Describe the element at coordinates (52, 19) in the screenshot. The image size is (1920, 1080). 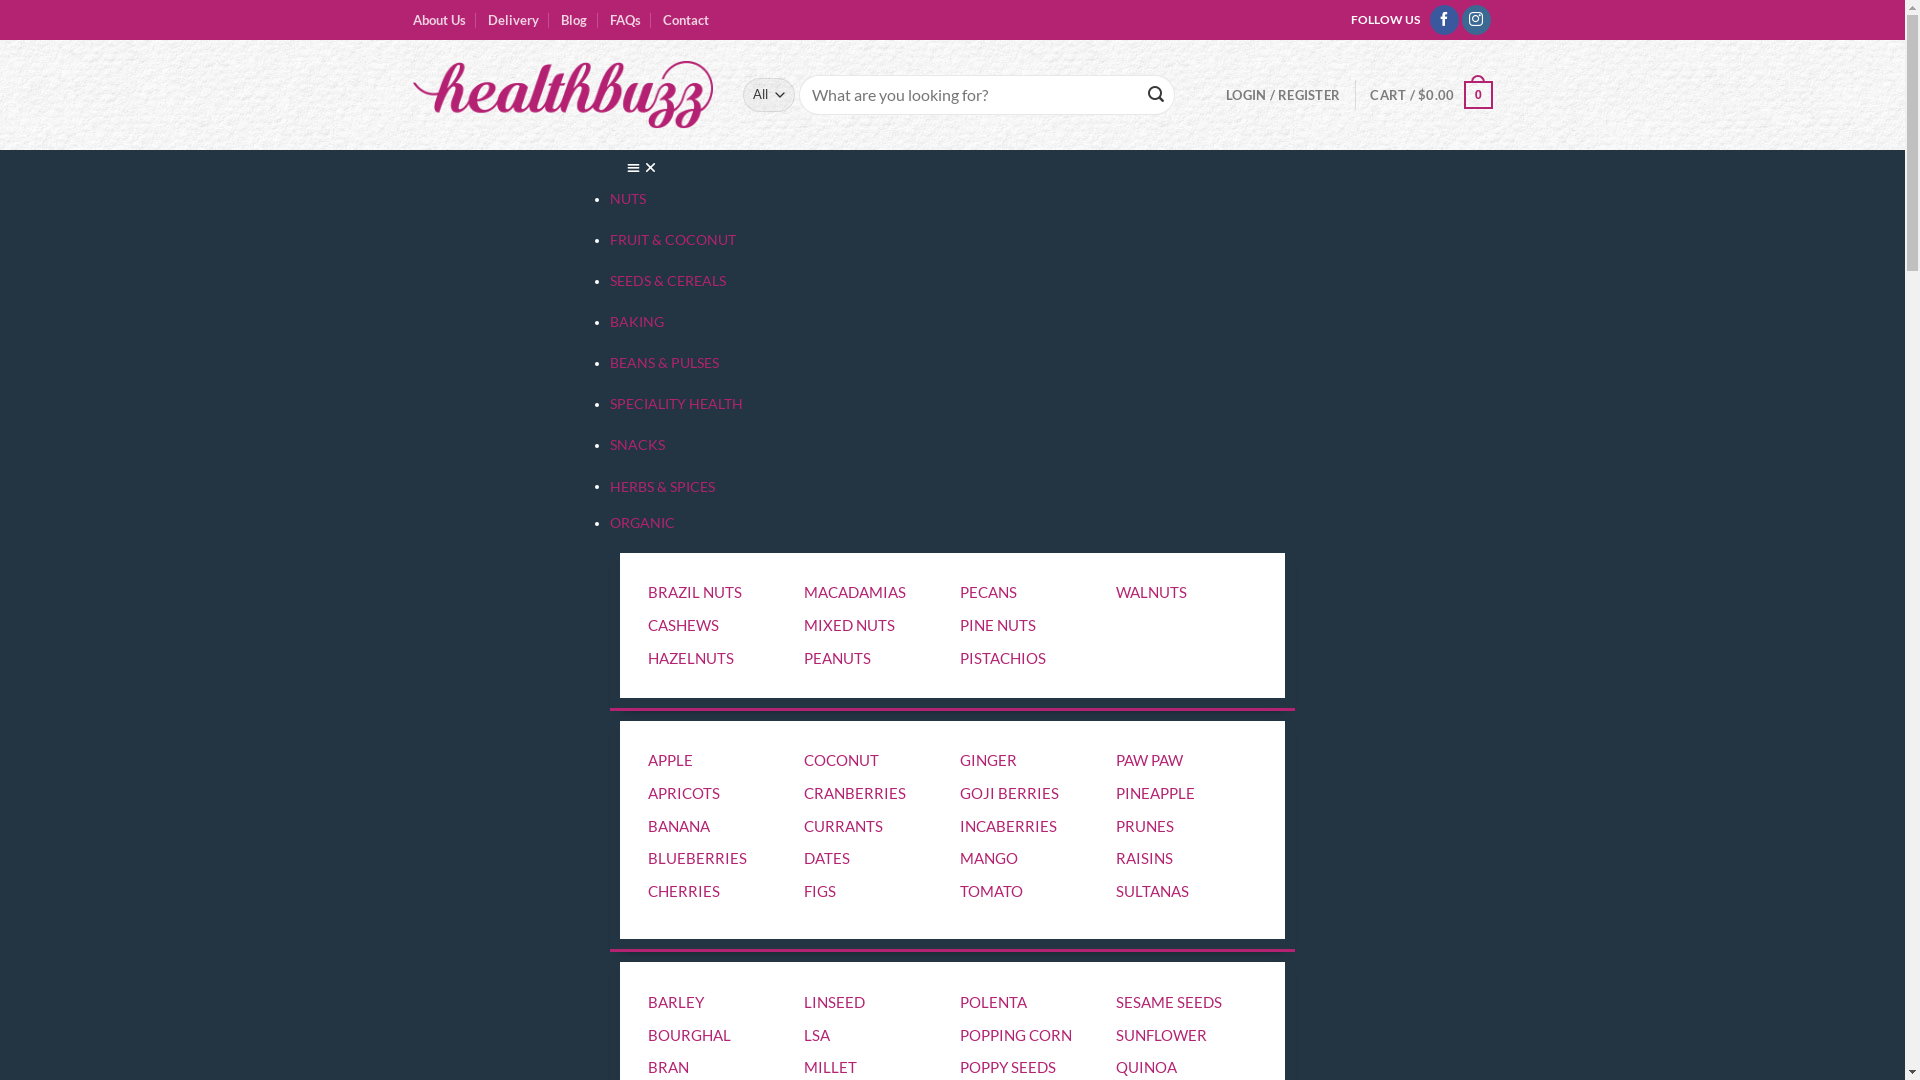
I see `Submit` at that location.